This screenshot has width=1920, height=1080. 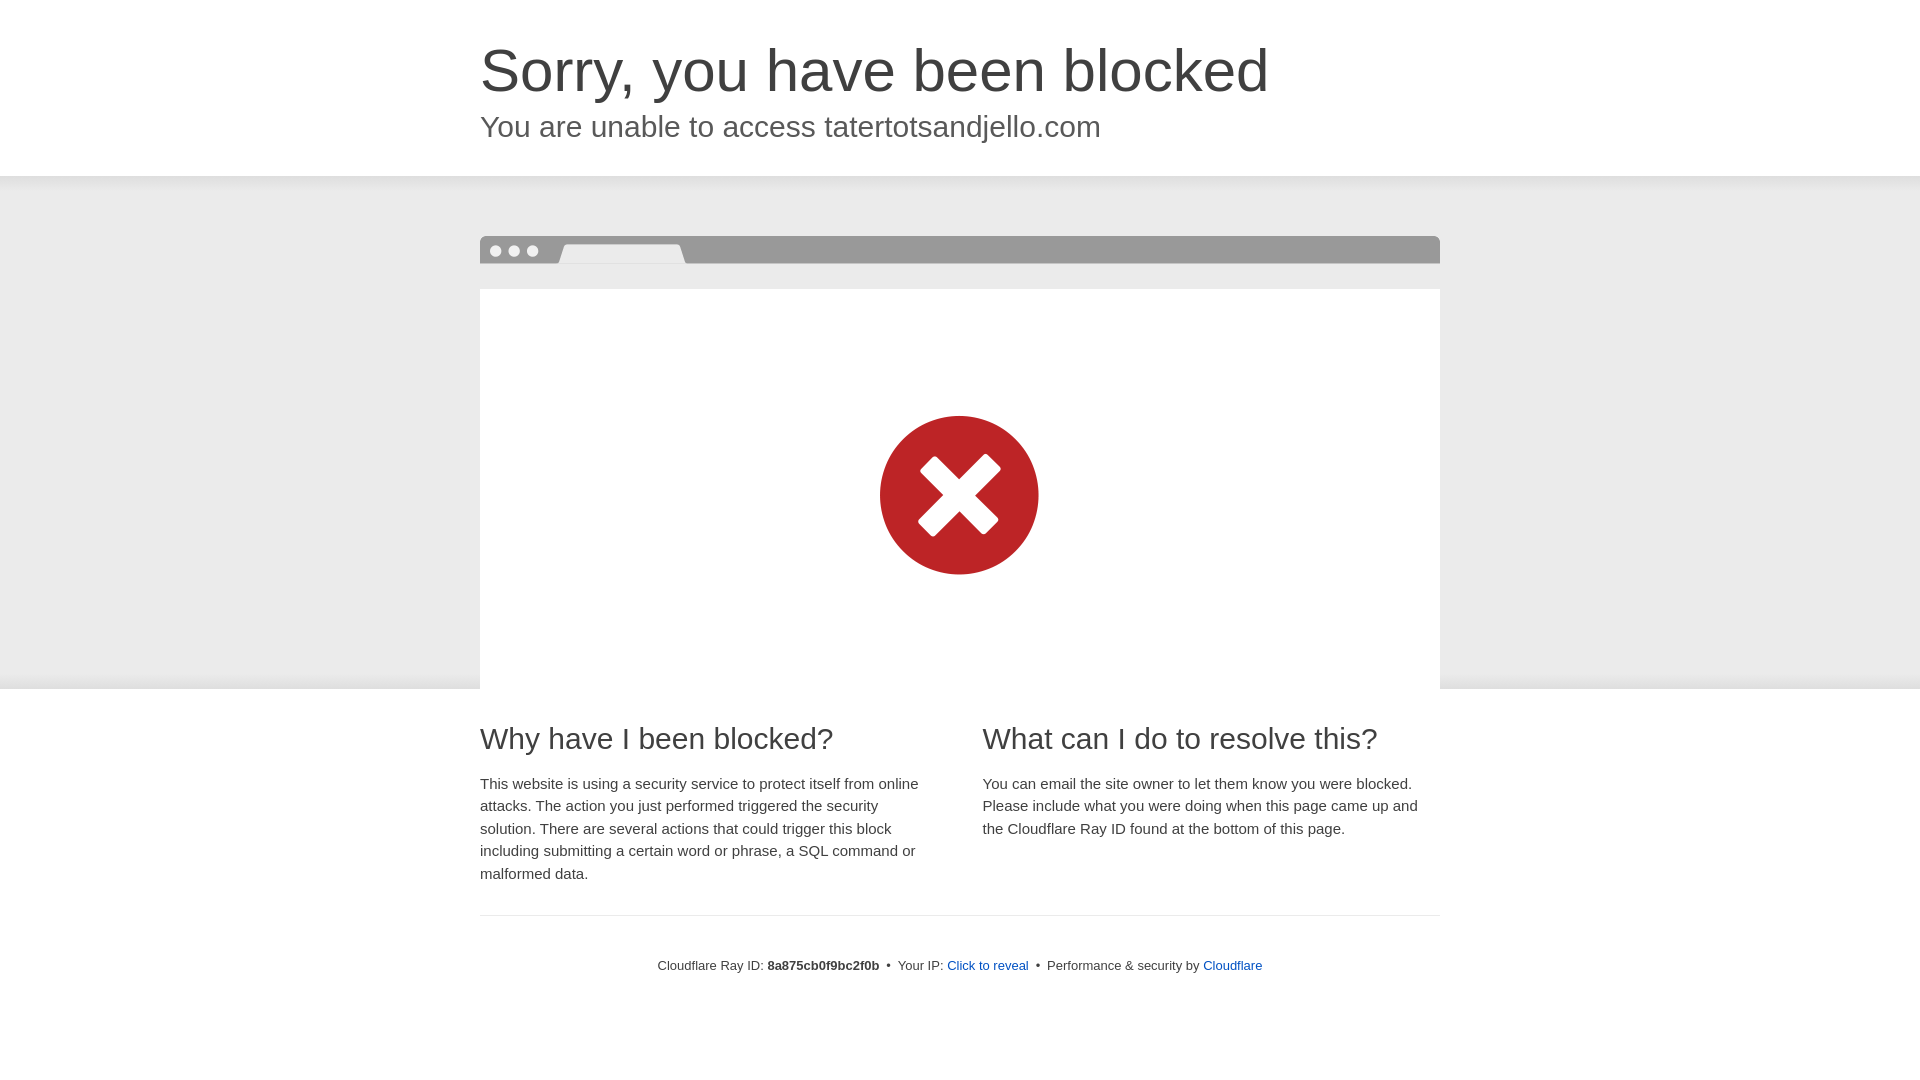 I want to click on Click to reveal, so click(x=988, y=966).